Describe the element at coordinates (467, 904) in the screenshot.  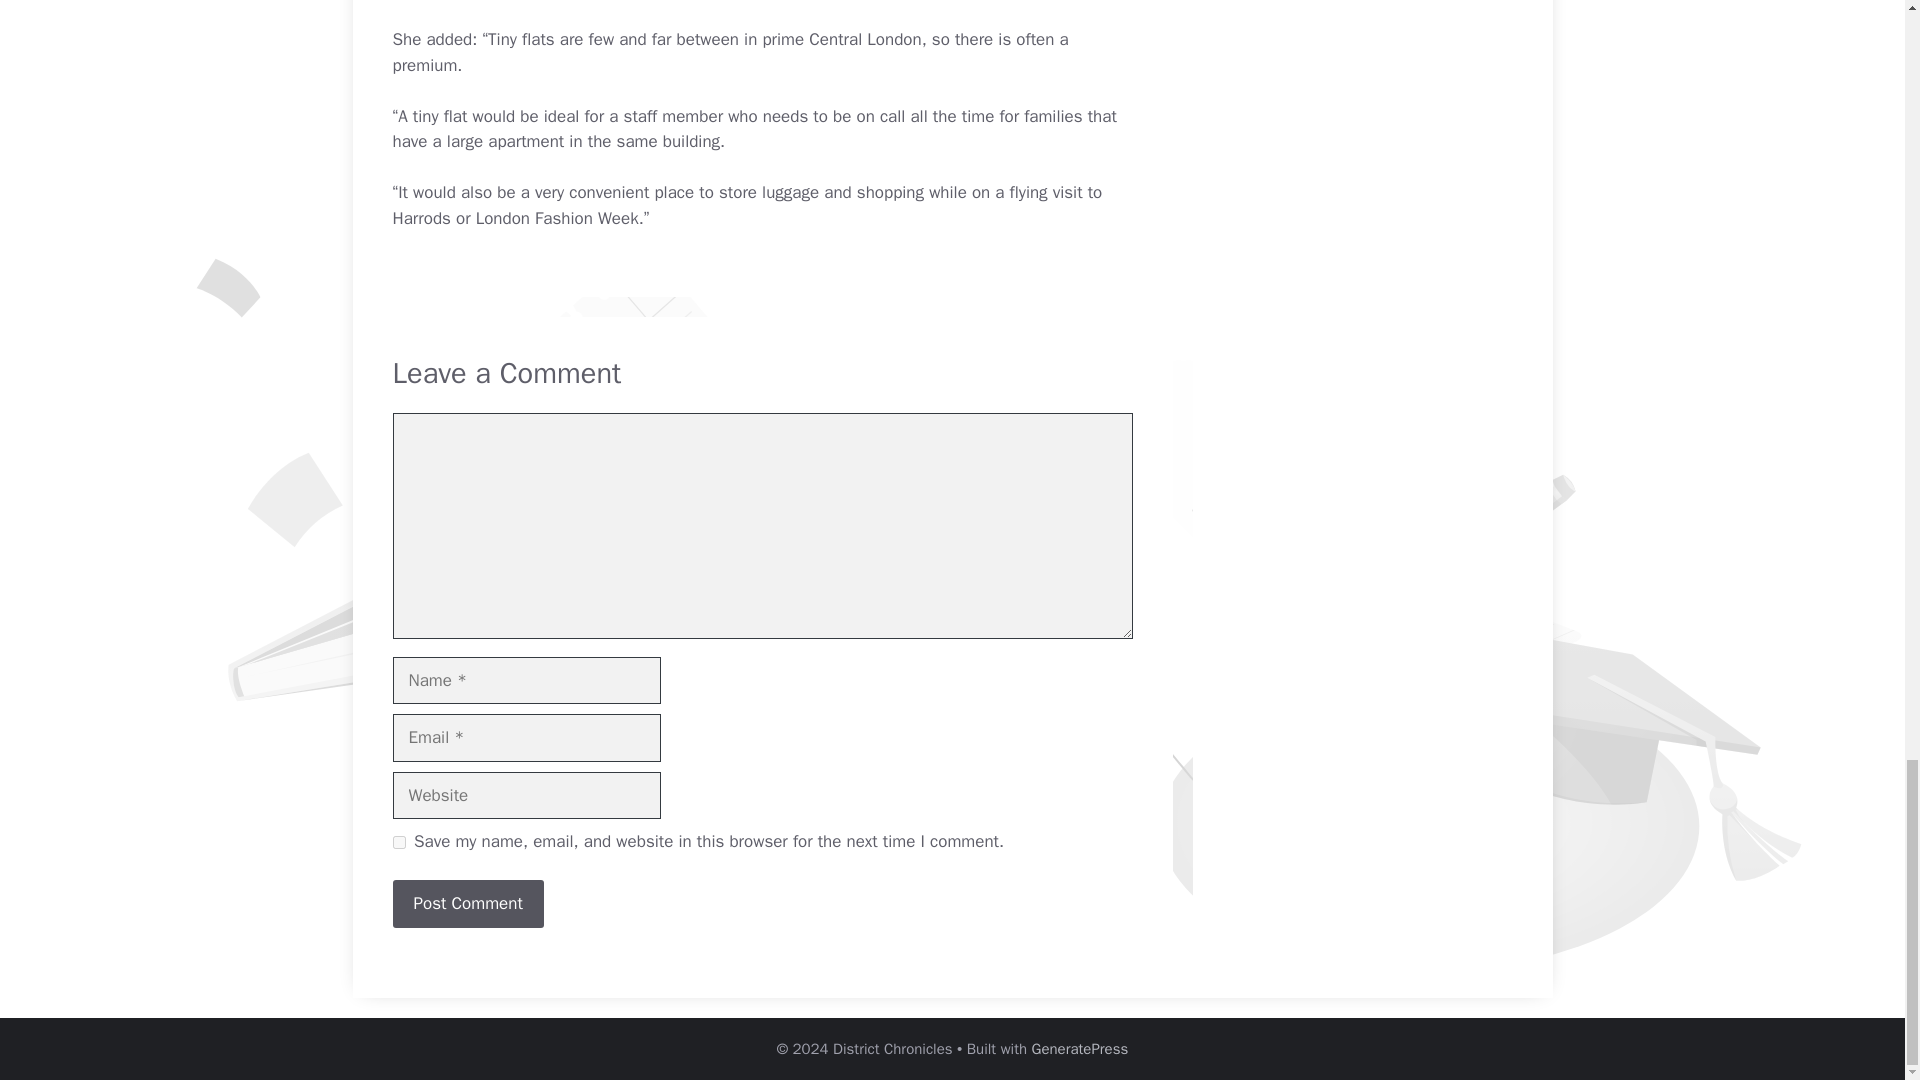
I see `Post Comment` at that location.